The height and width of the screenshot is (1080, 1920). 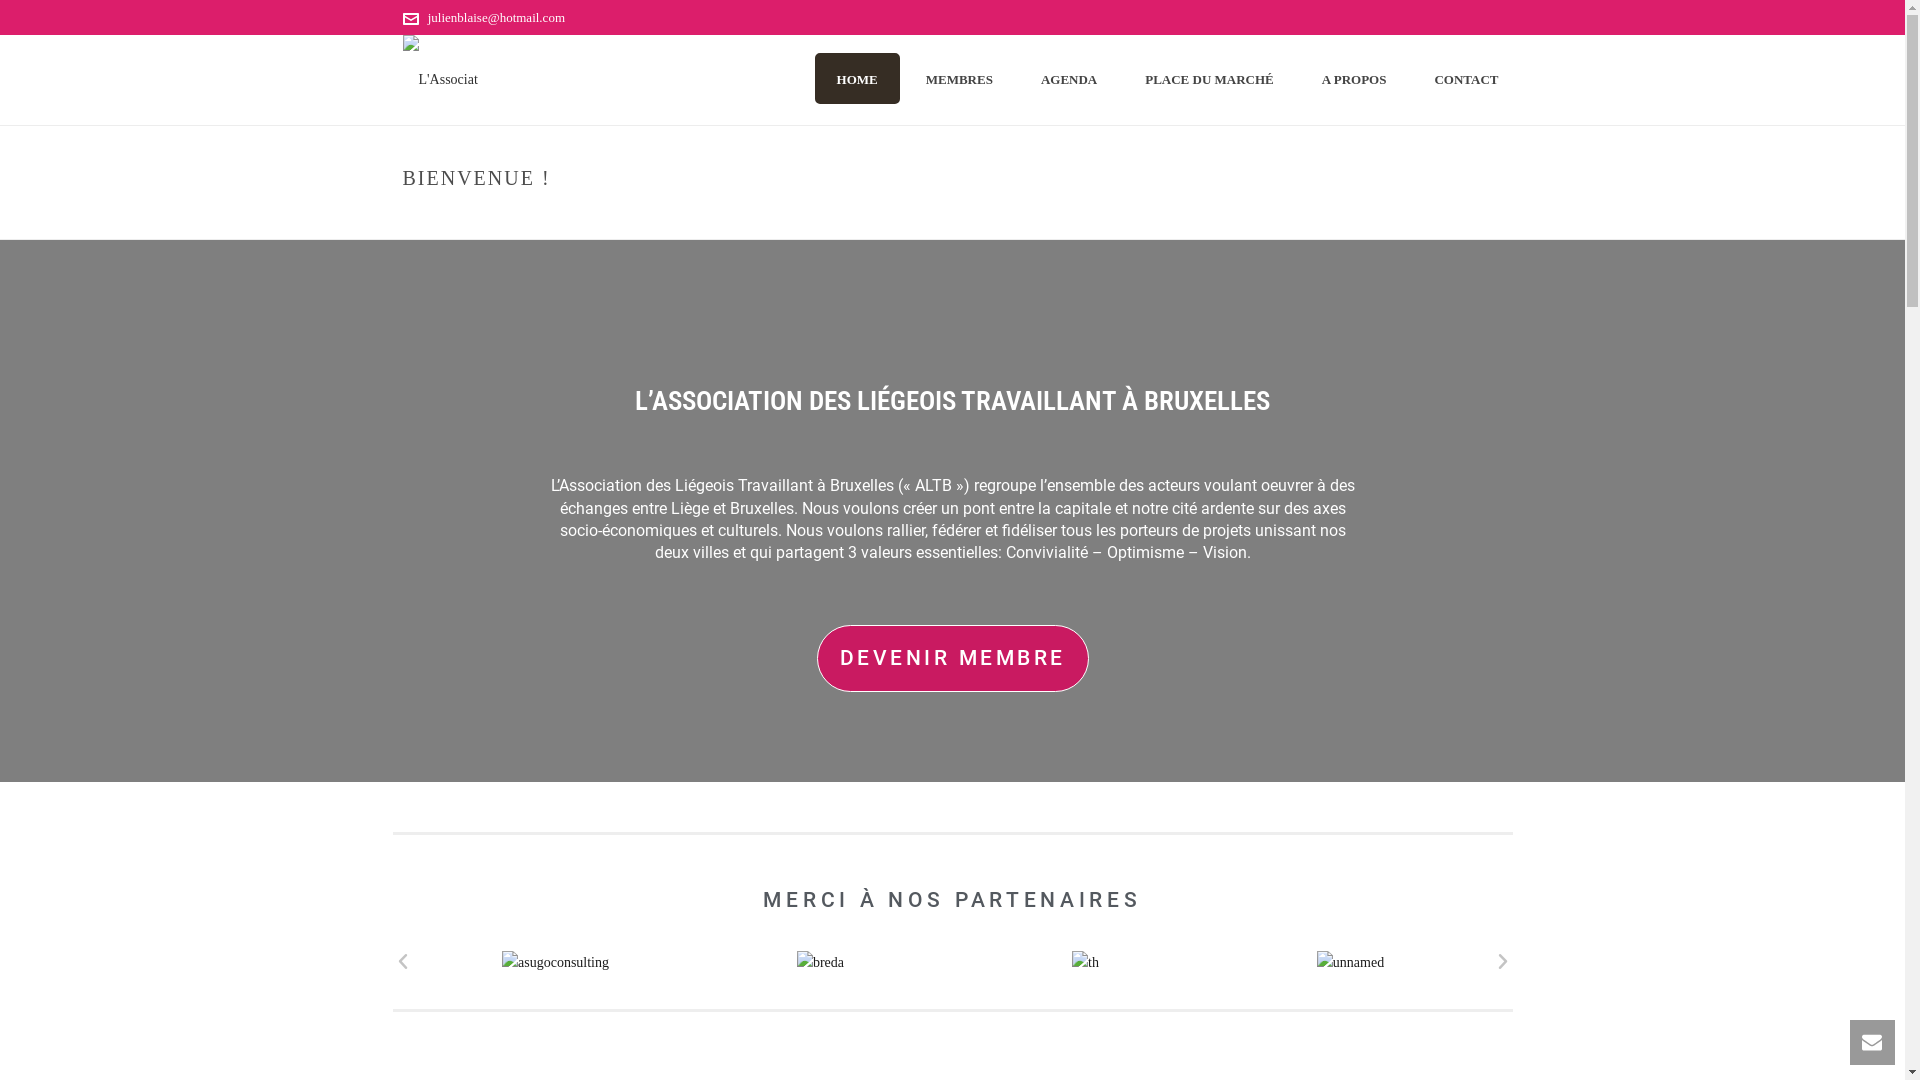 I want to click on AGENDA, so click(x=1069, y=78).